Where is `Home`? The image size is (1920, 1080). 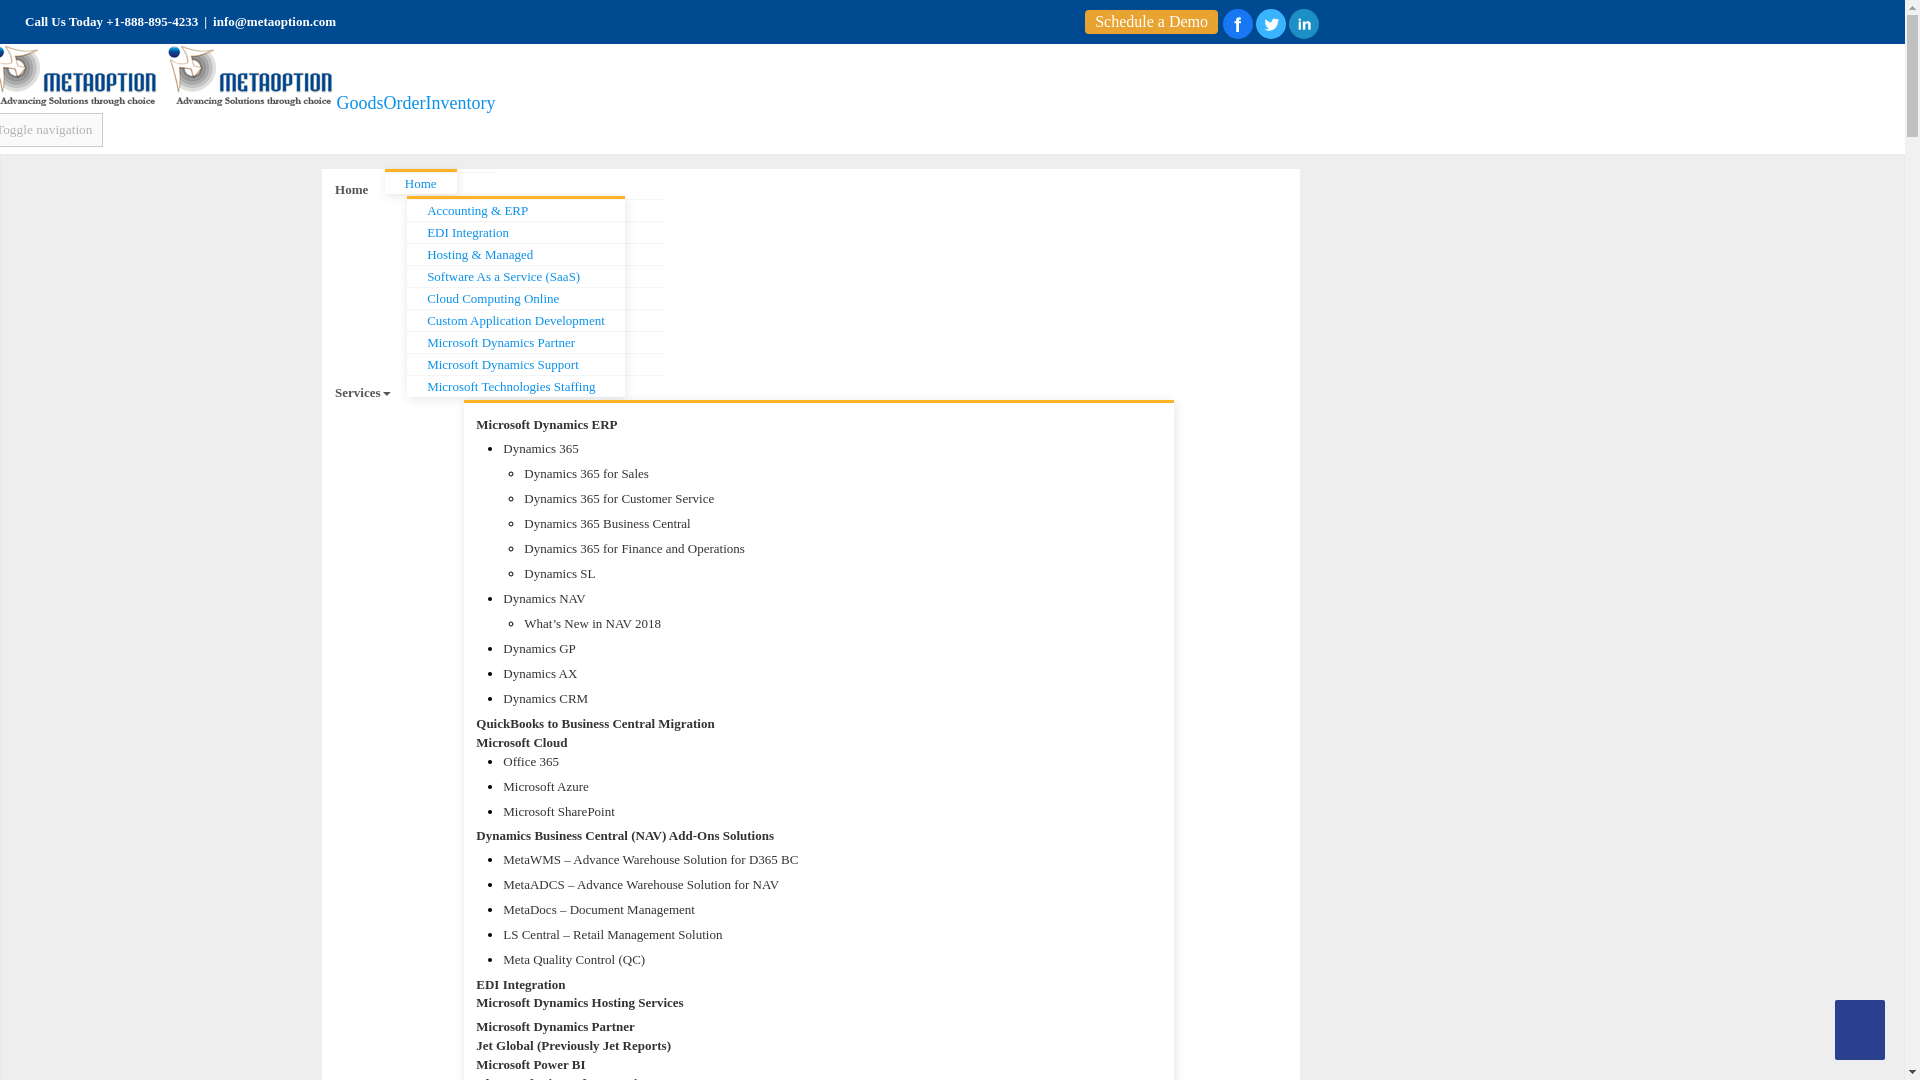 Home is located at coordinates (441, 182).